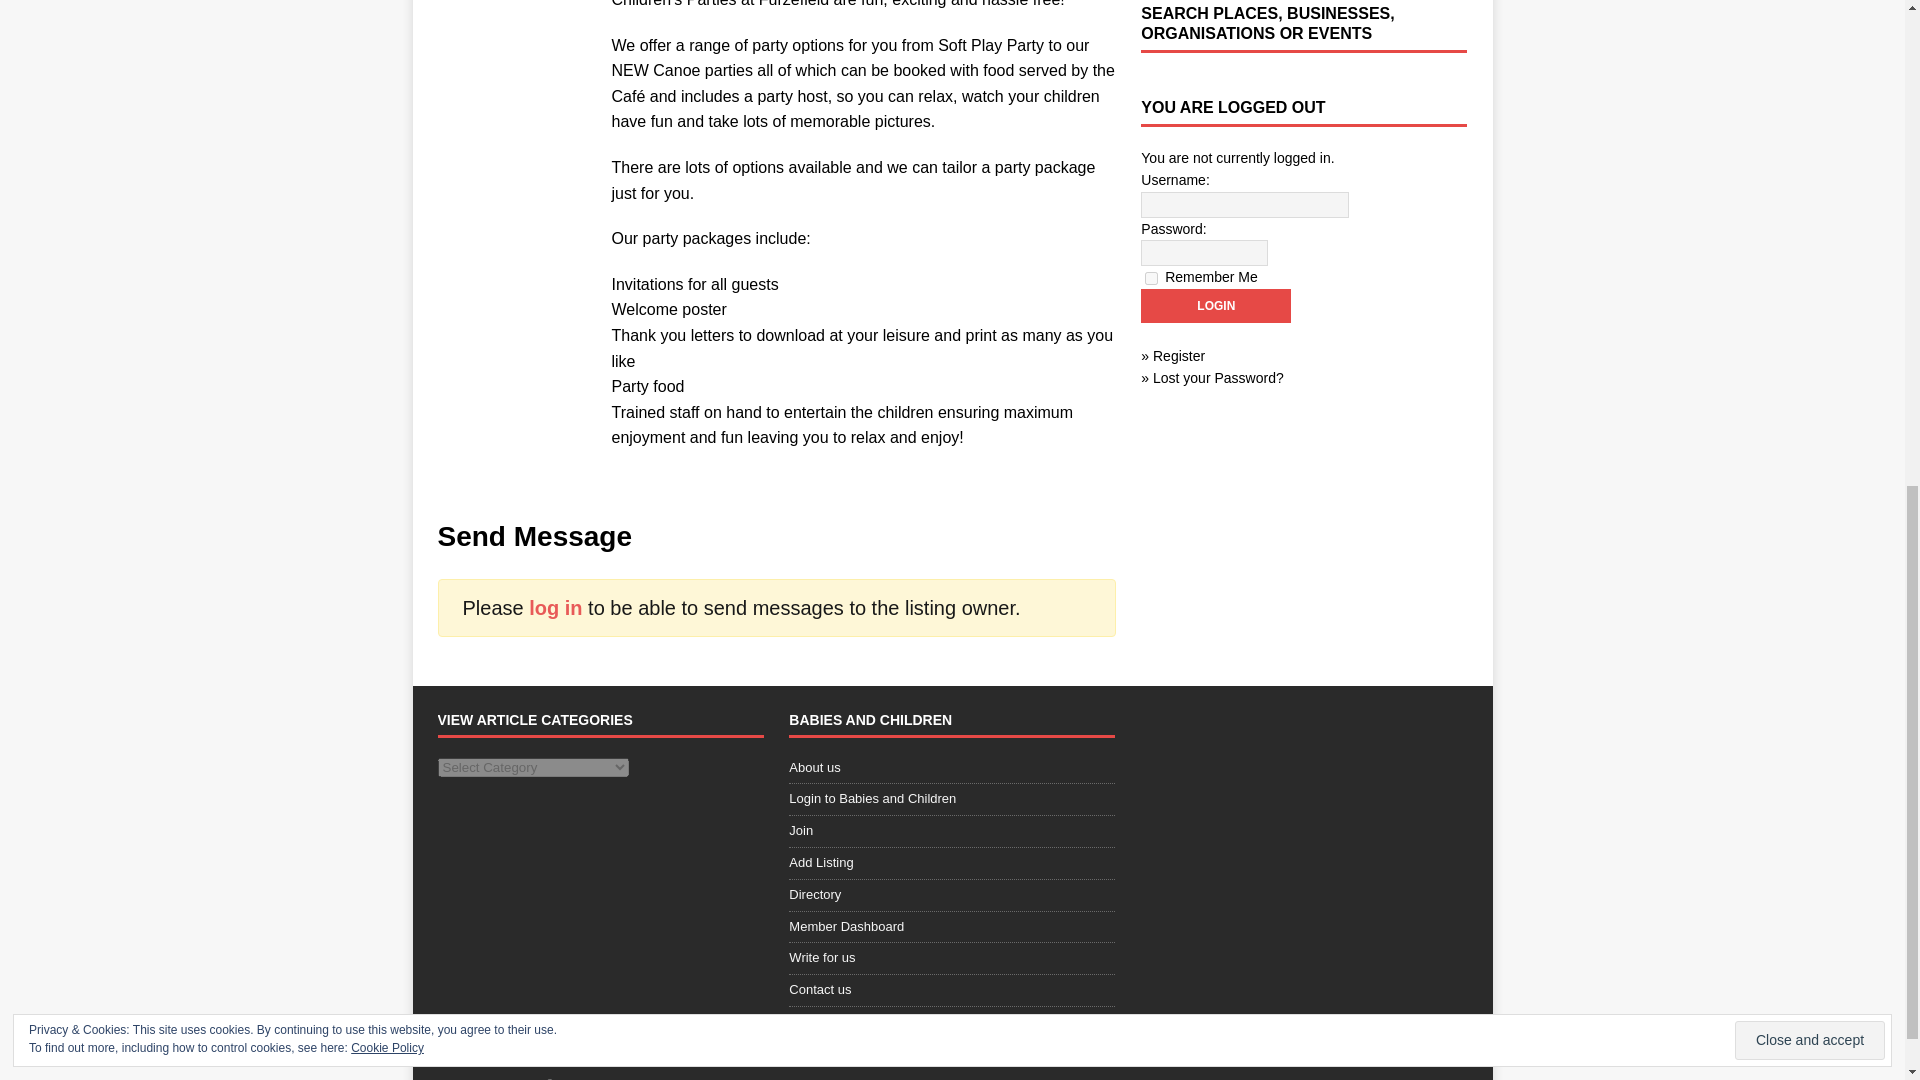  I want to click on Login to Babies and Children, so click(952, 800).